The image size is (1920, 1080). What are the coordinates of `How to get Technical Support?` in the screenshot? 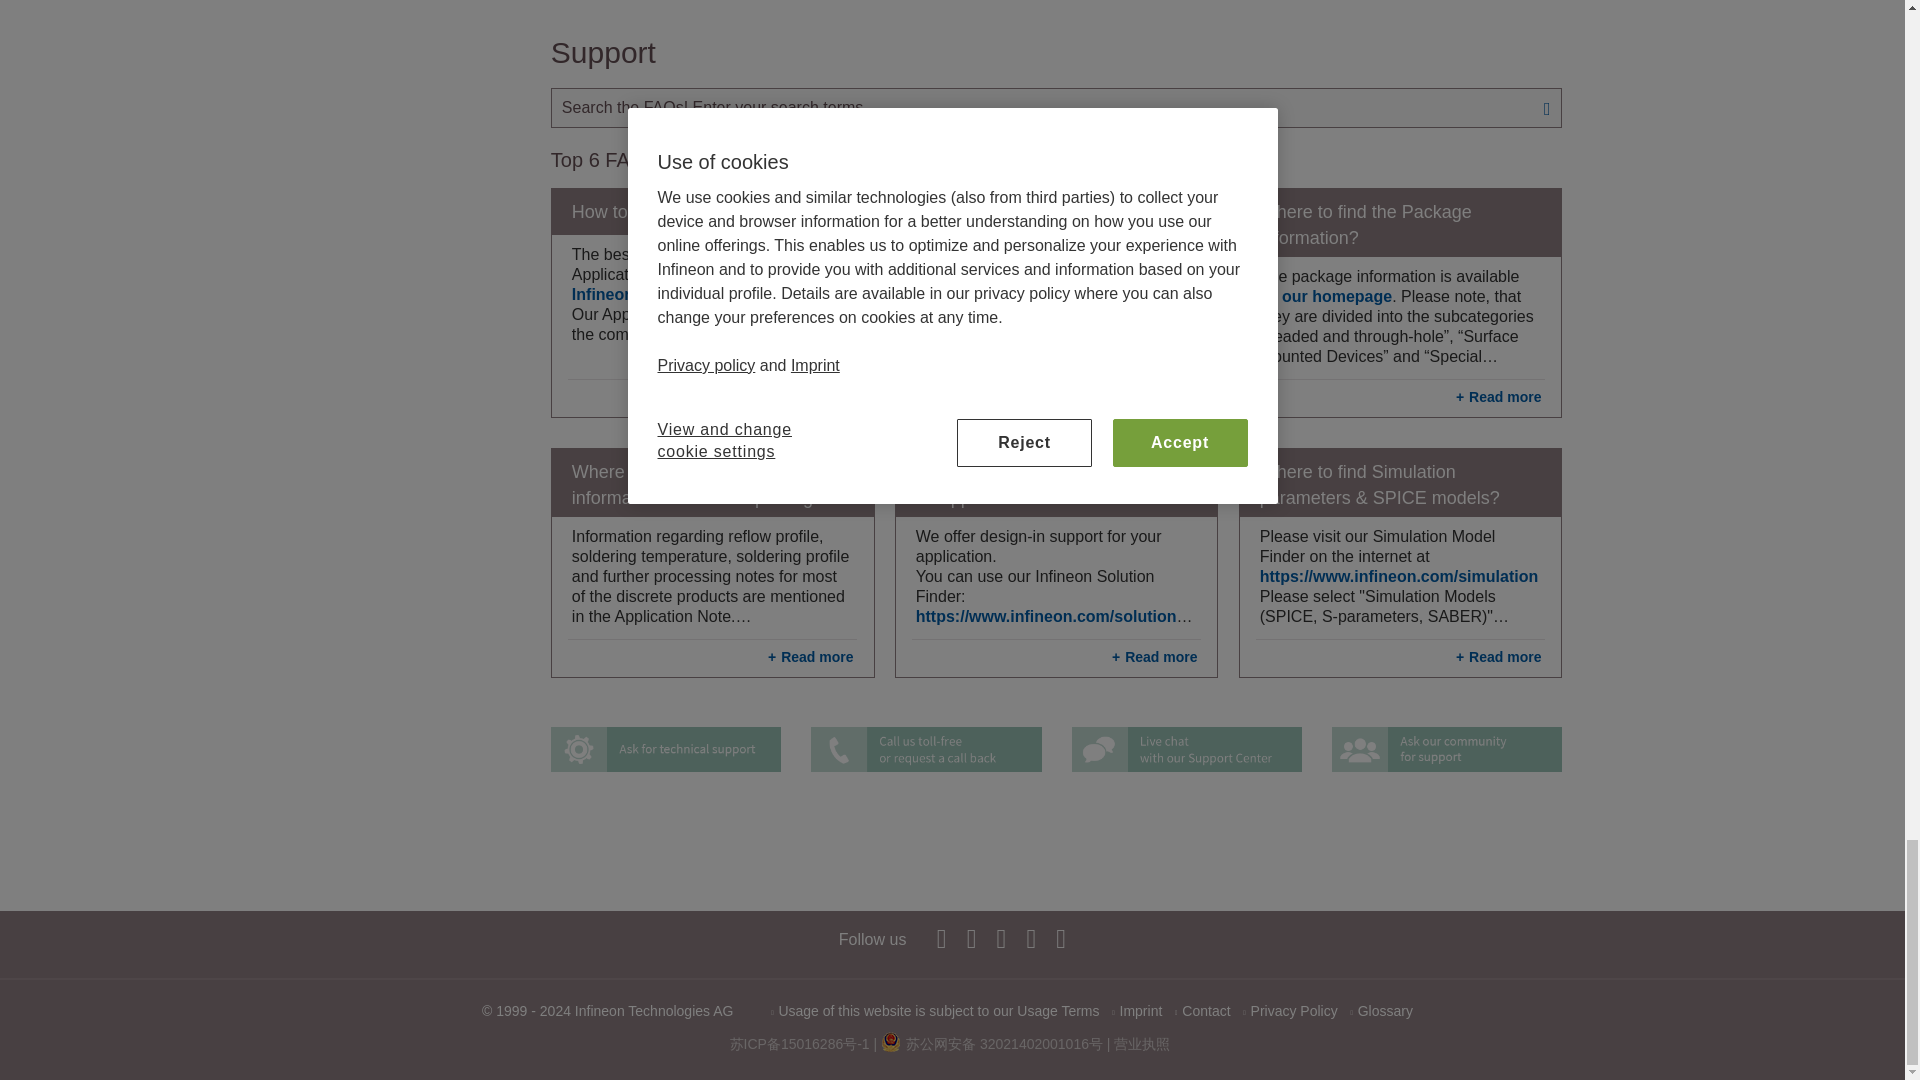 It's located at (712, 212).